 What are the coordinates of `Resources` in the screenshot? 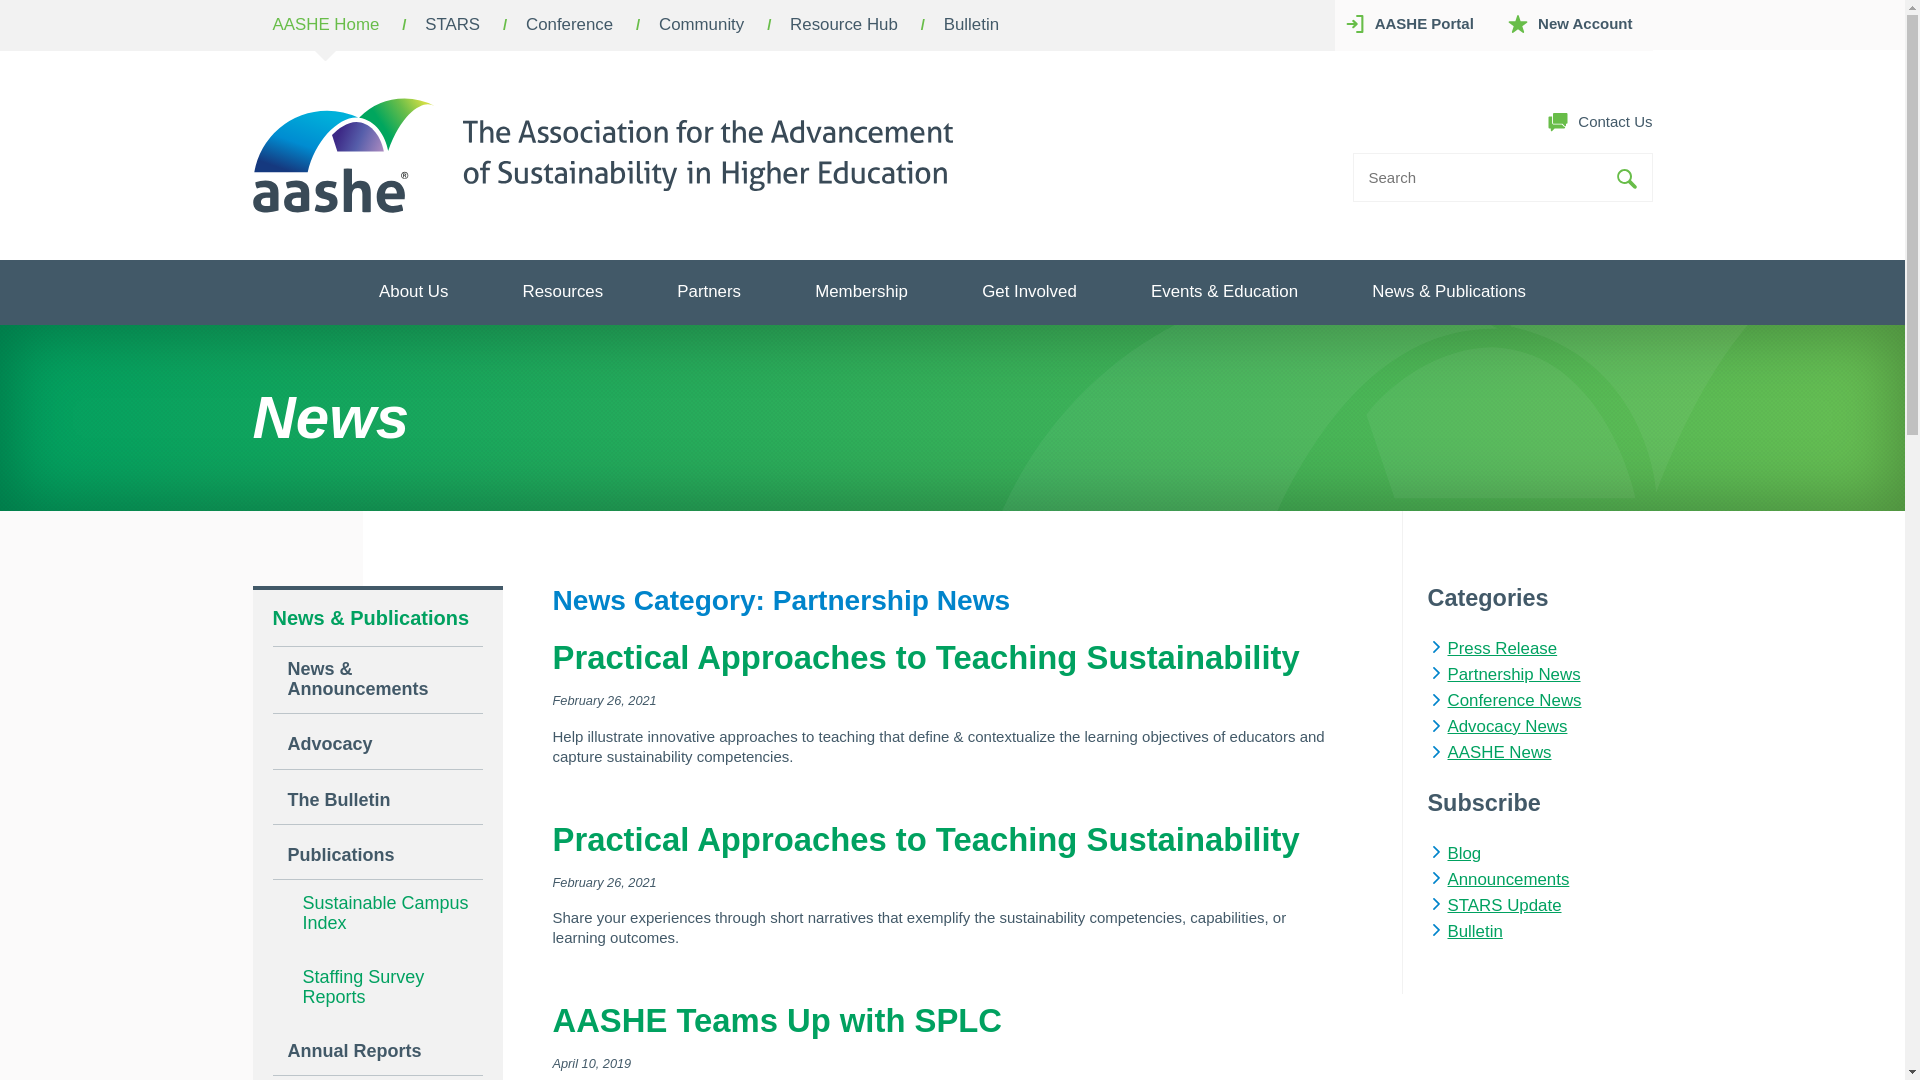 It's located at (563, 292).